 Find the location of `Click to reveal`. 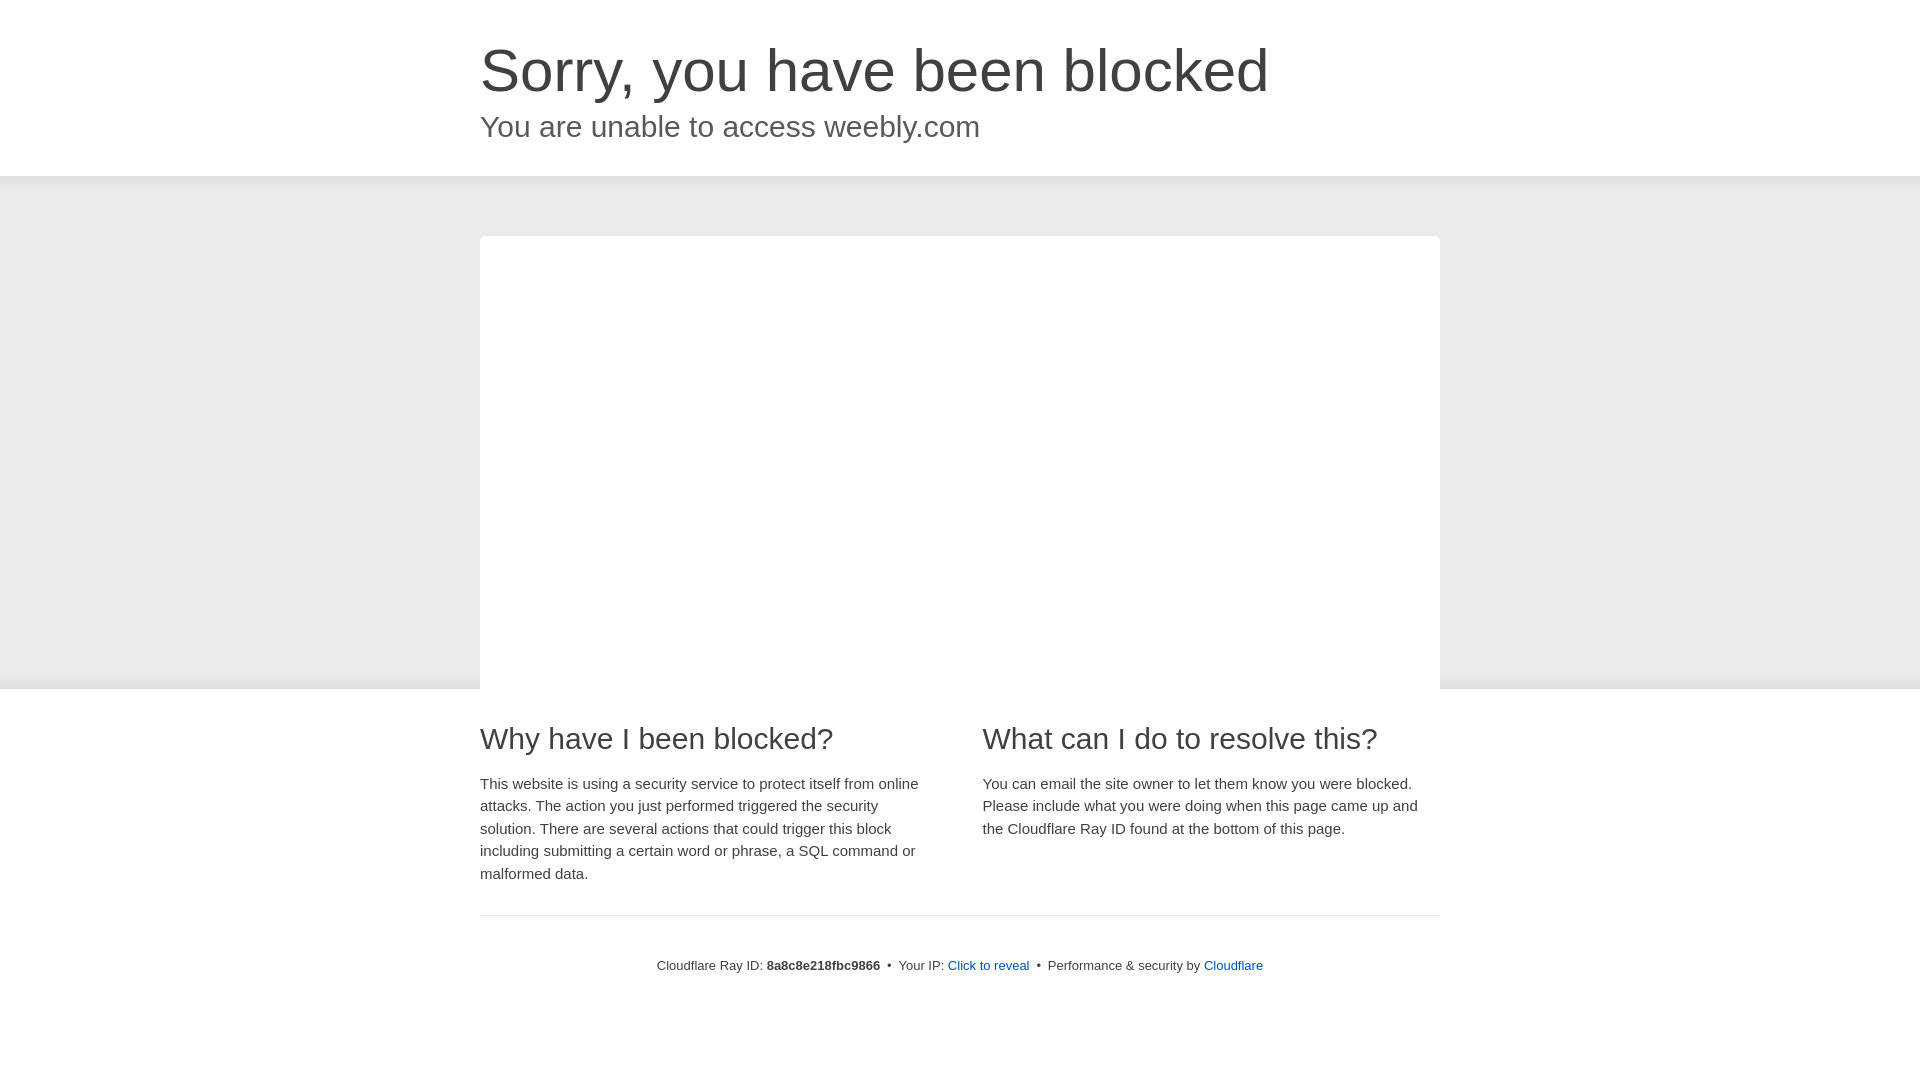

Click to reveal is located at coordinates (988, 966).